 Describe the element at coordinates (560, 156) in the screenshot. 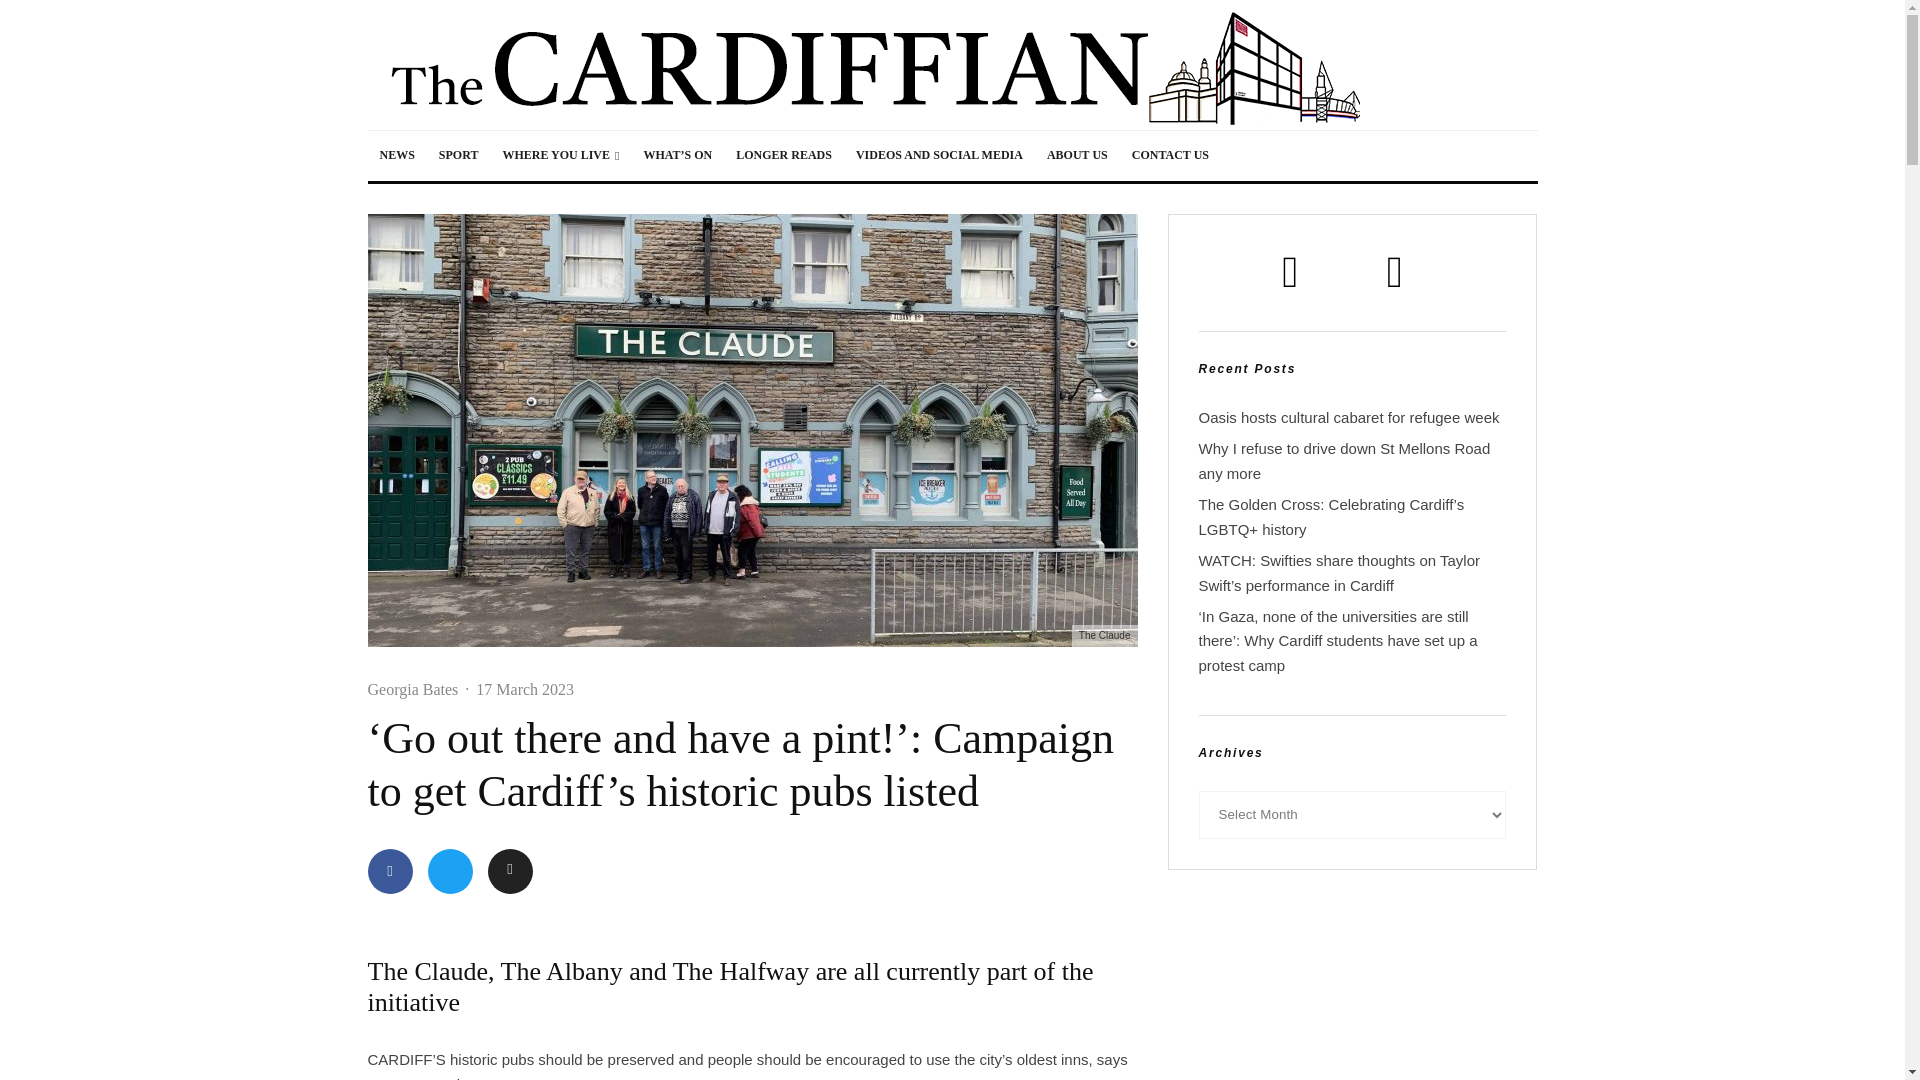

I see `WHERE YOU LIVE` at that location.